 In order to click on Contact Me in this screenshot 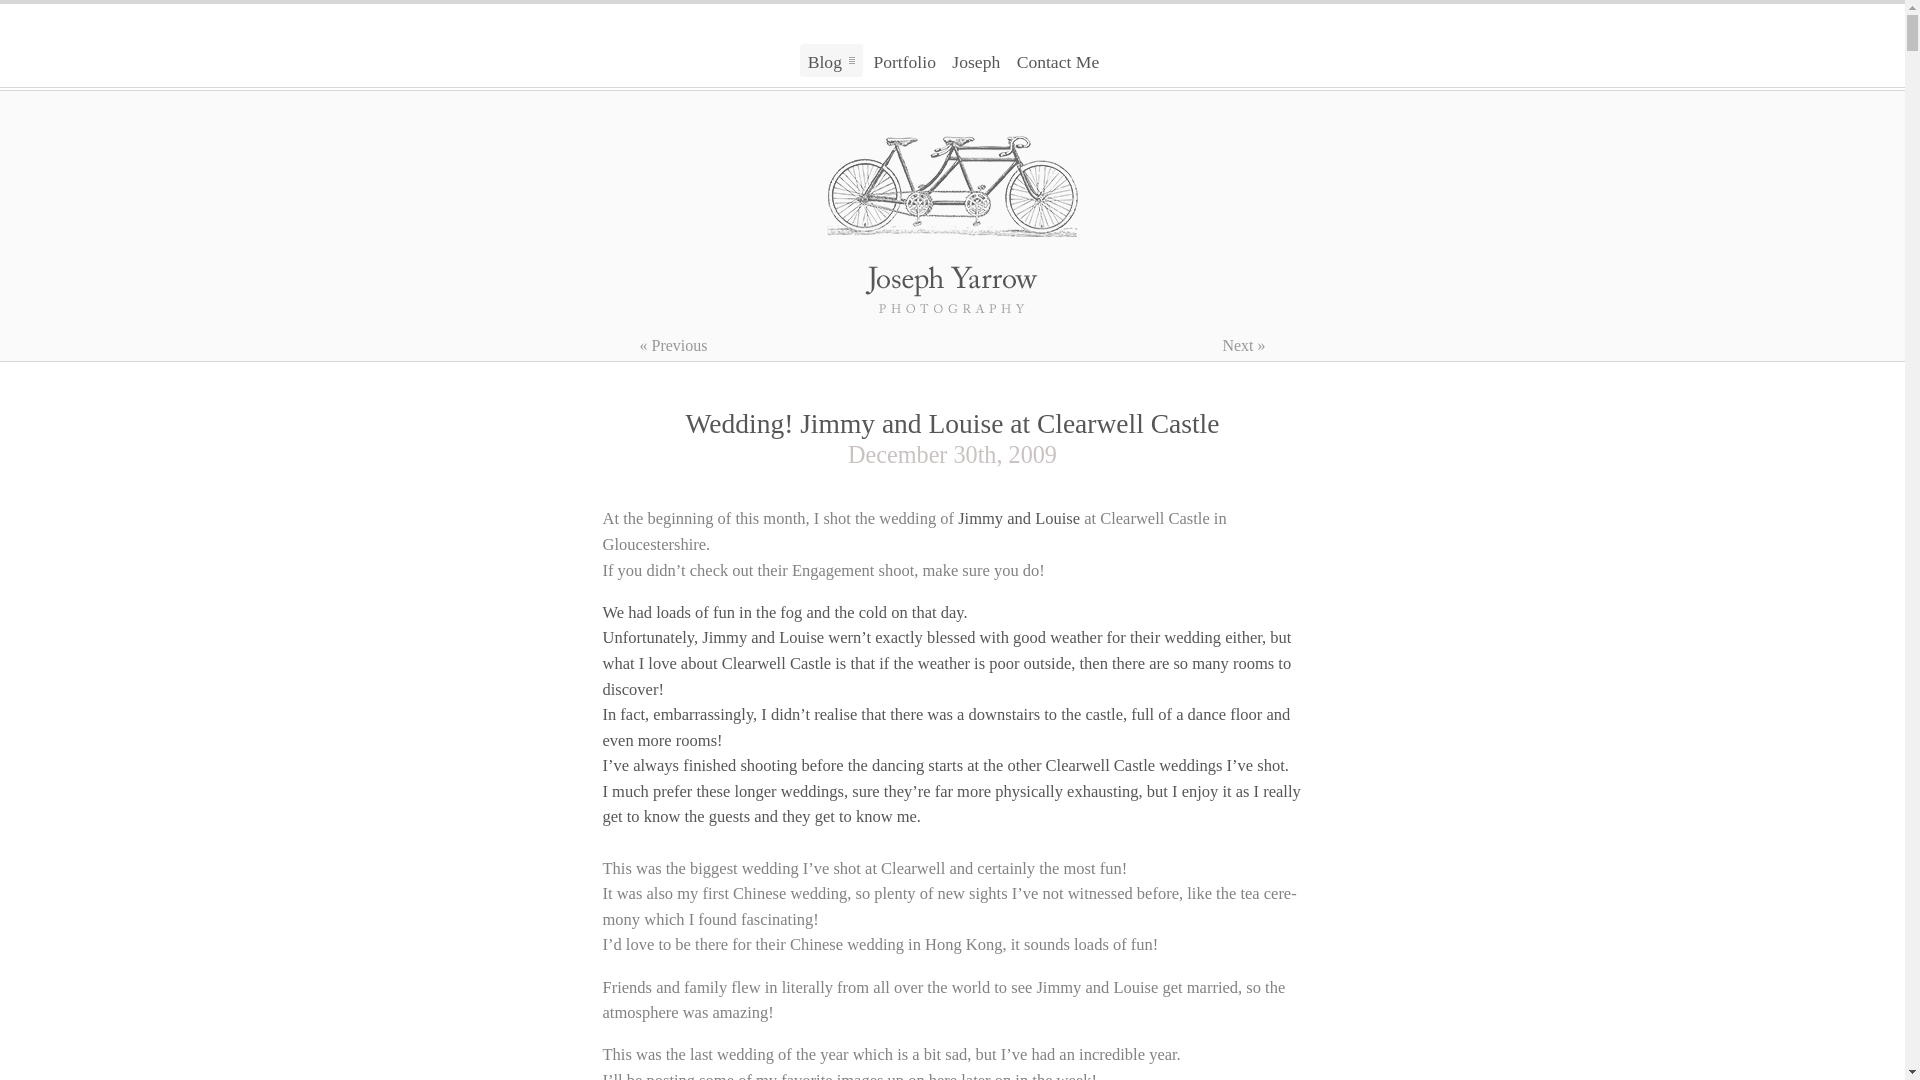, I will do `click(1058, 62)`.